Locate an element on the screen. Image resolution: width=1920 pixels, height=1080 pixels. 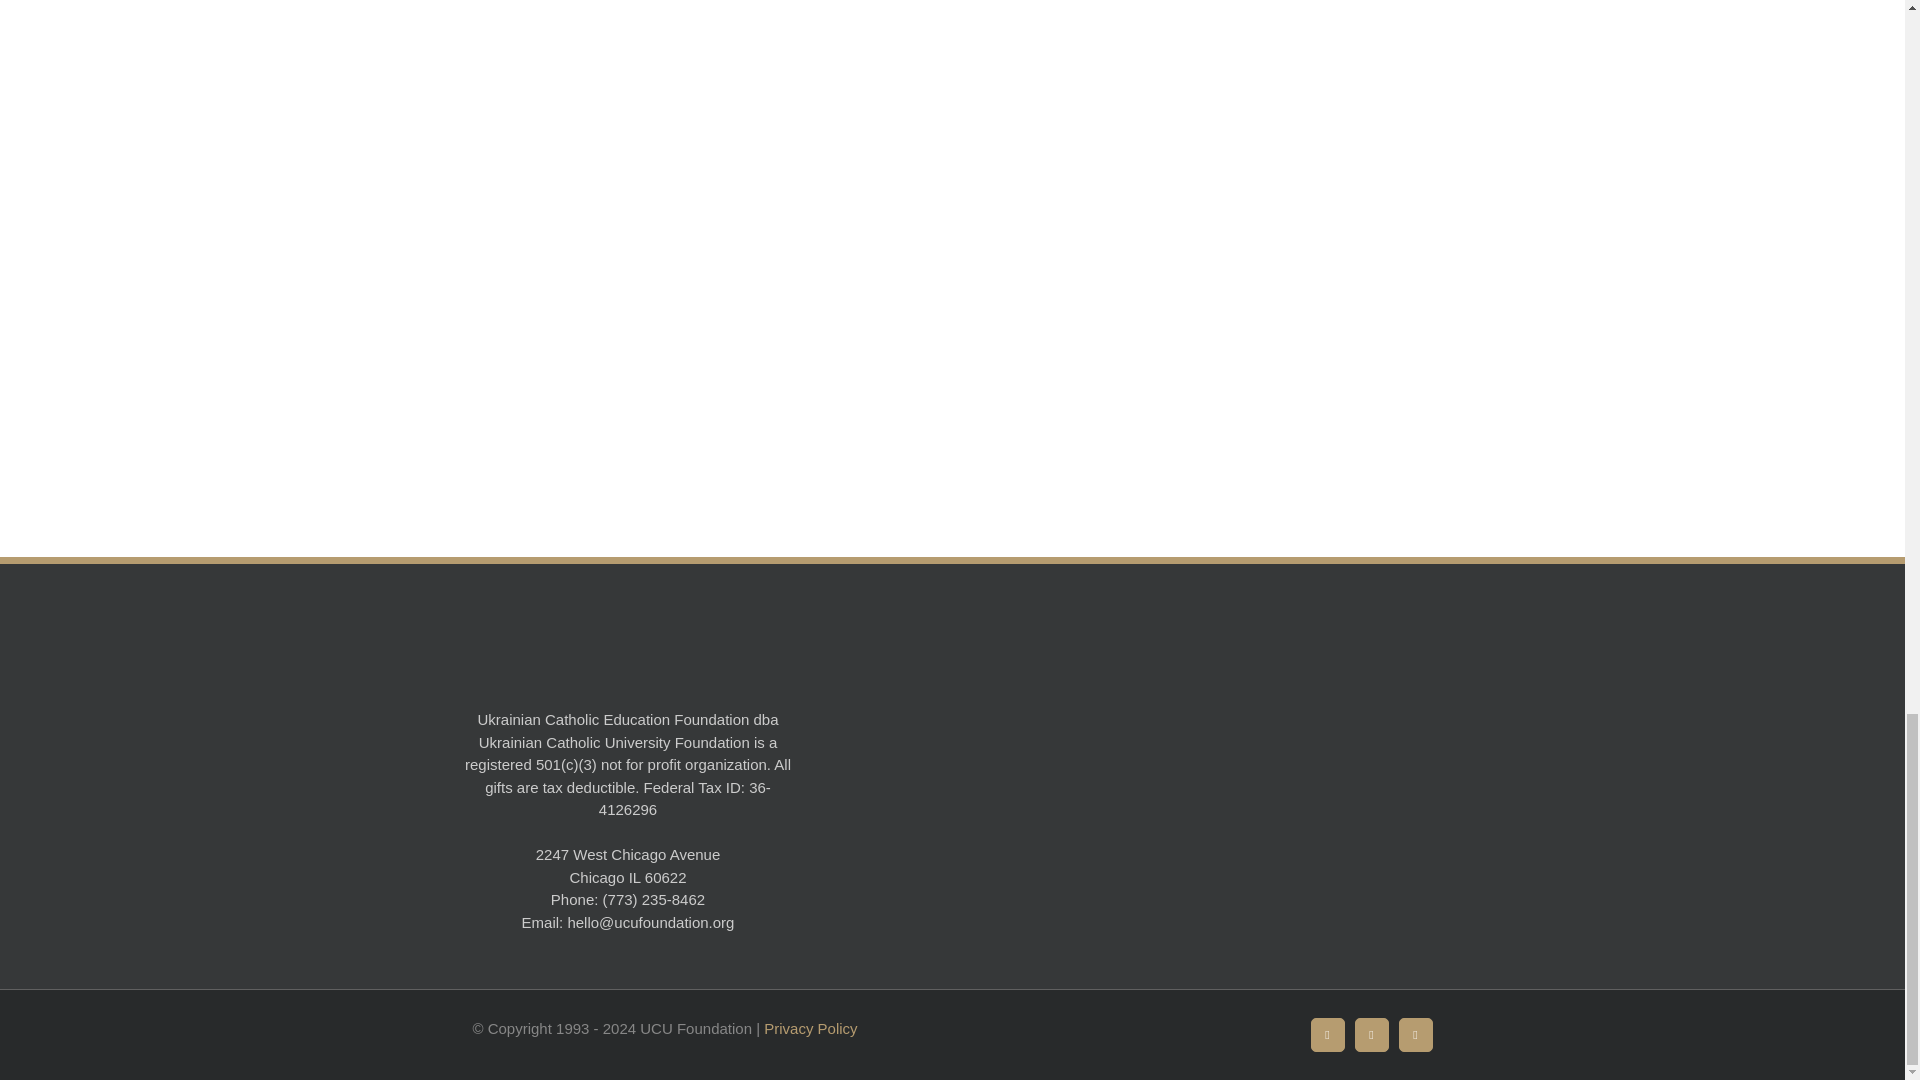
Facebook is located at coordinates (1328, 1034).